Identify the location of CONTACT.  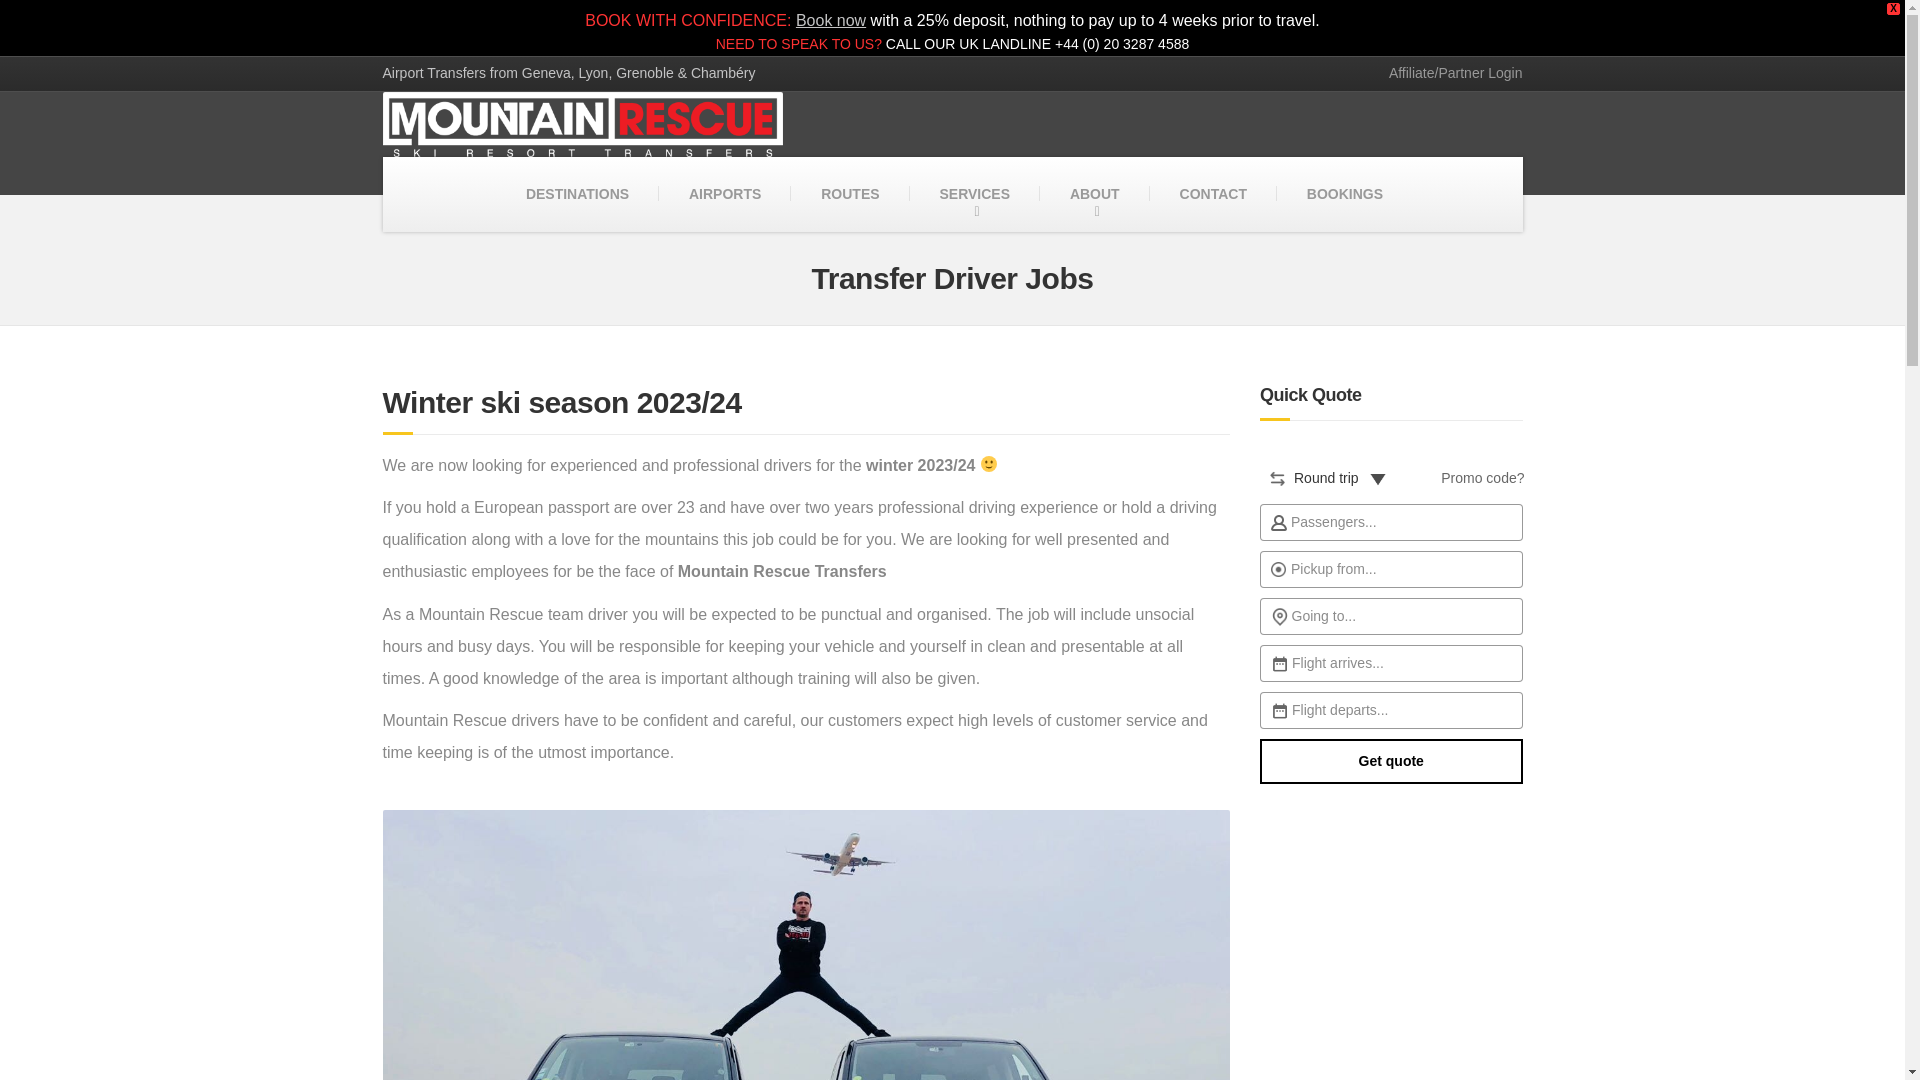
(1213, 194).